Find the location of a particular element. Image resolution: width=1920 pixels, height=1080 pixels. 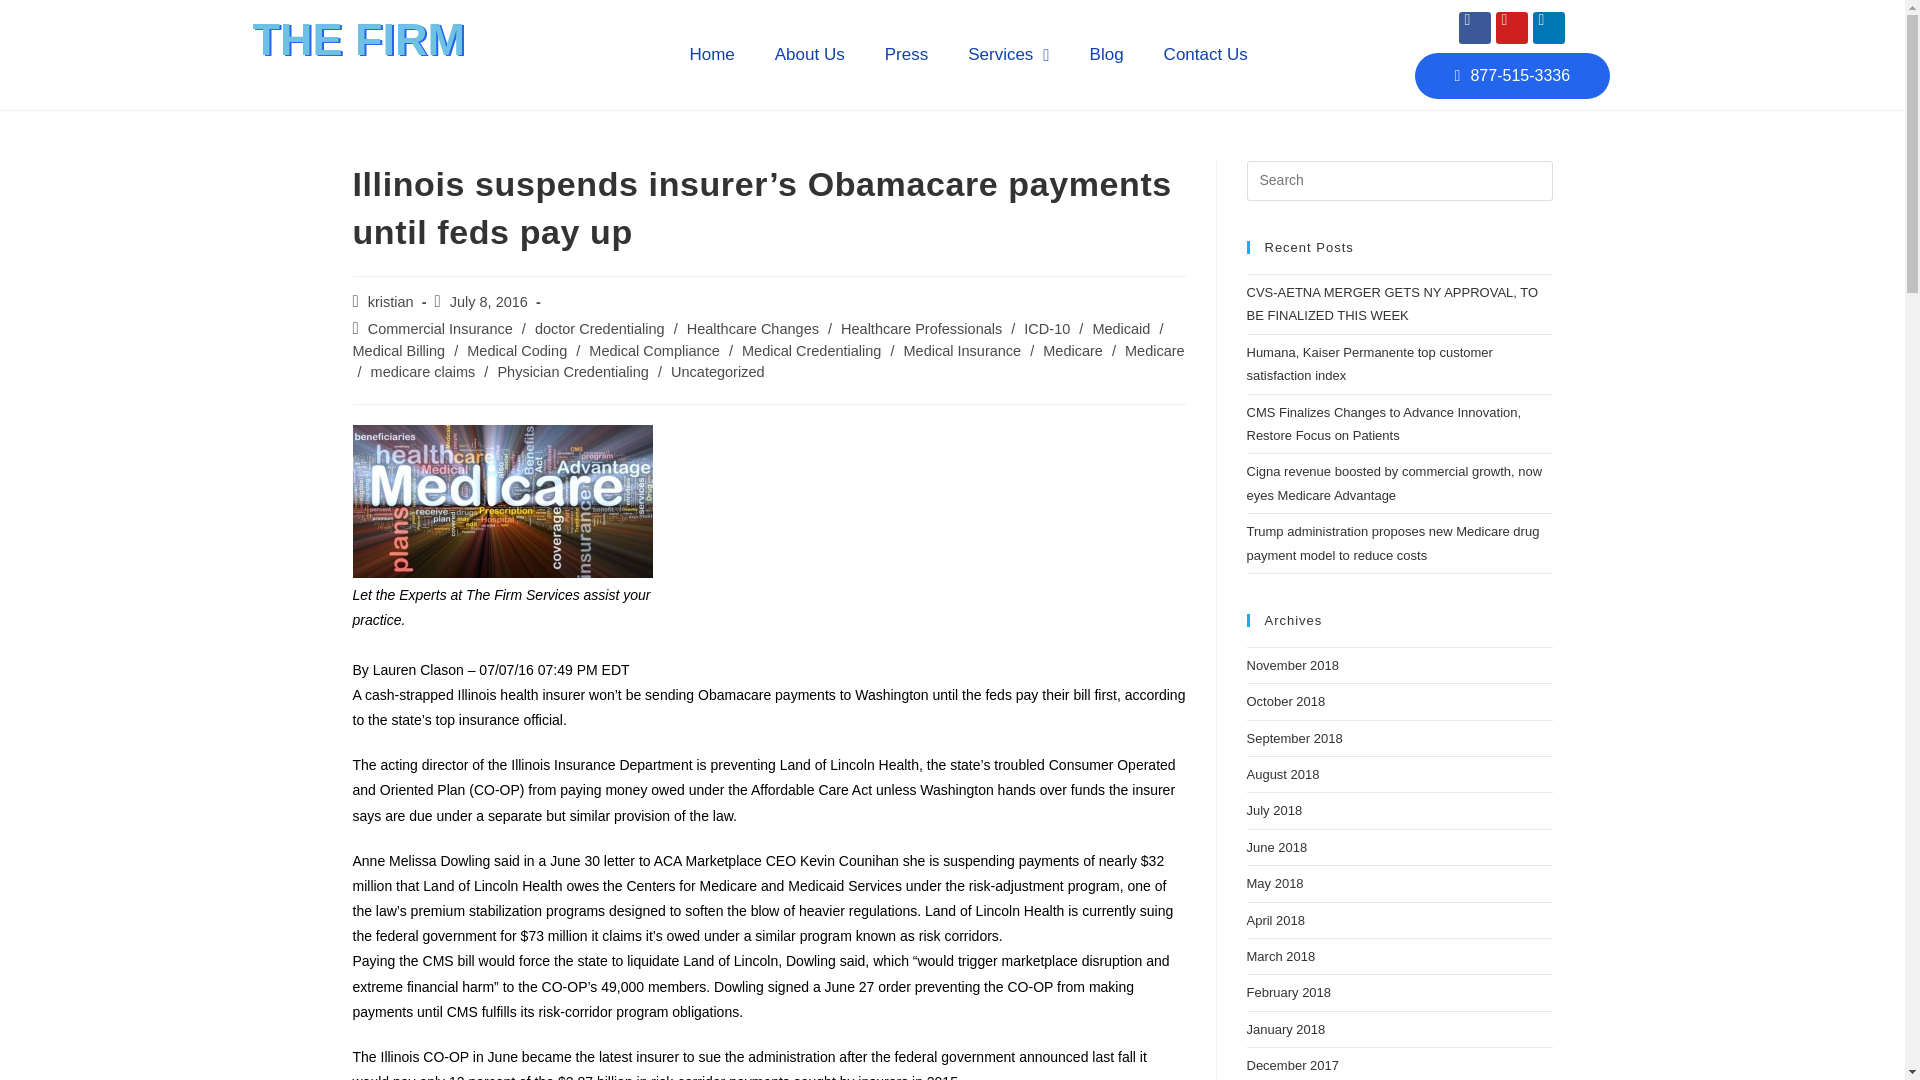

Medicare is located at coordinates (1154, 350).